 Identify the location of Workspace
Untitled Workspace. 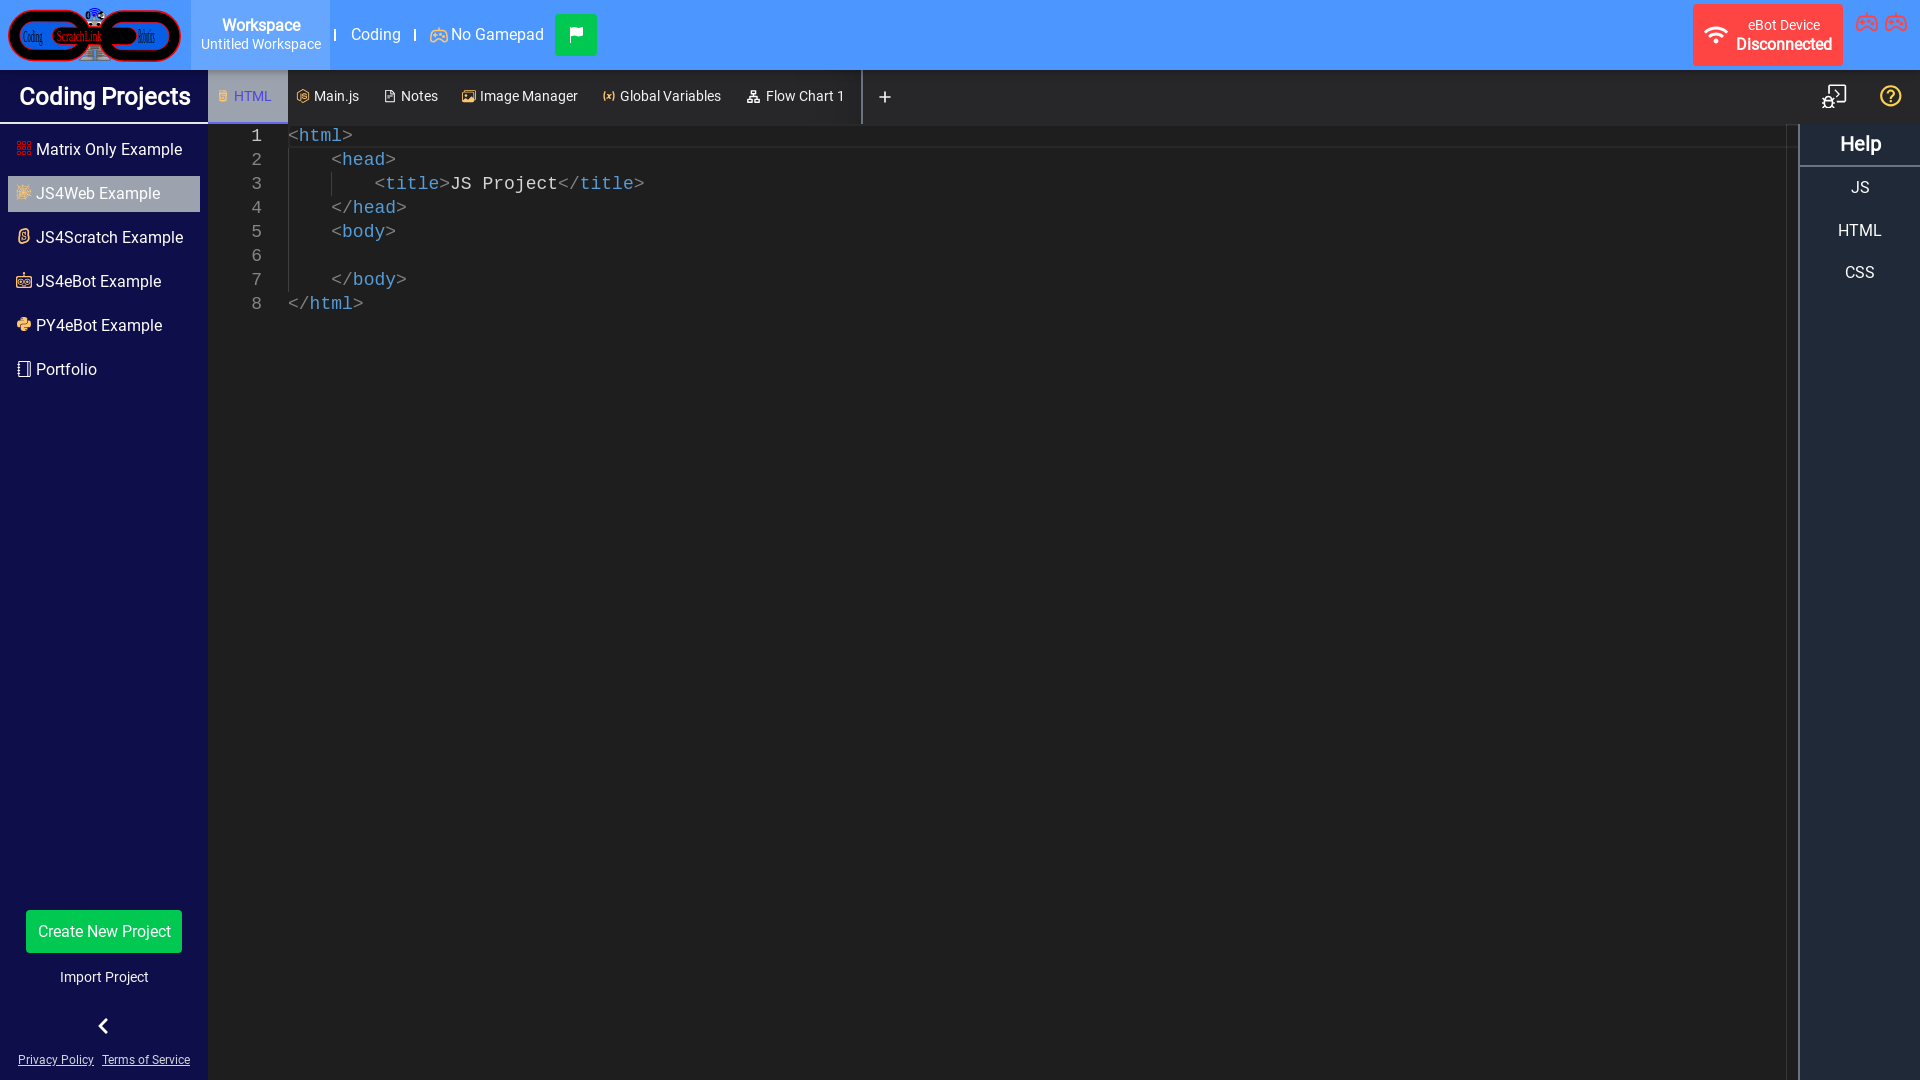
(260, 35).